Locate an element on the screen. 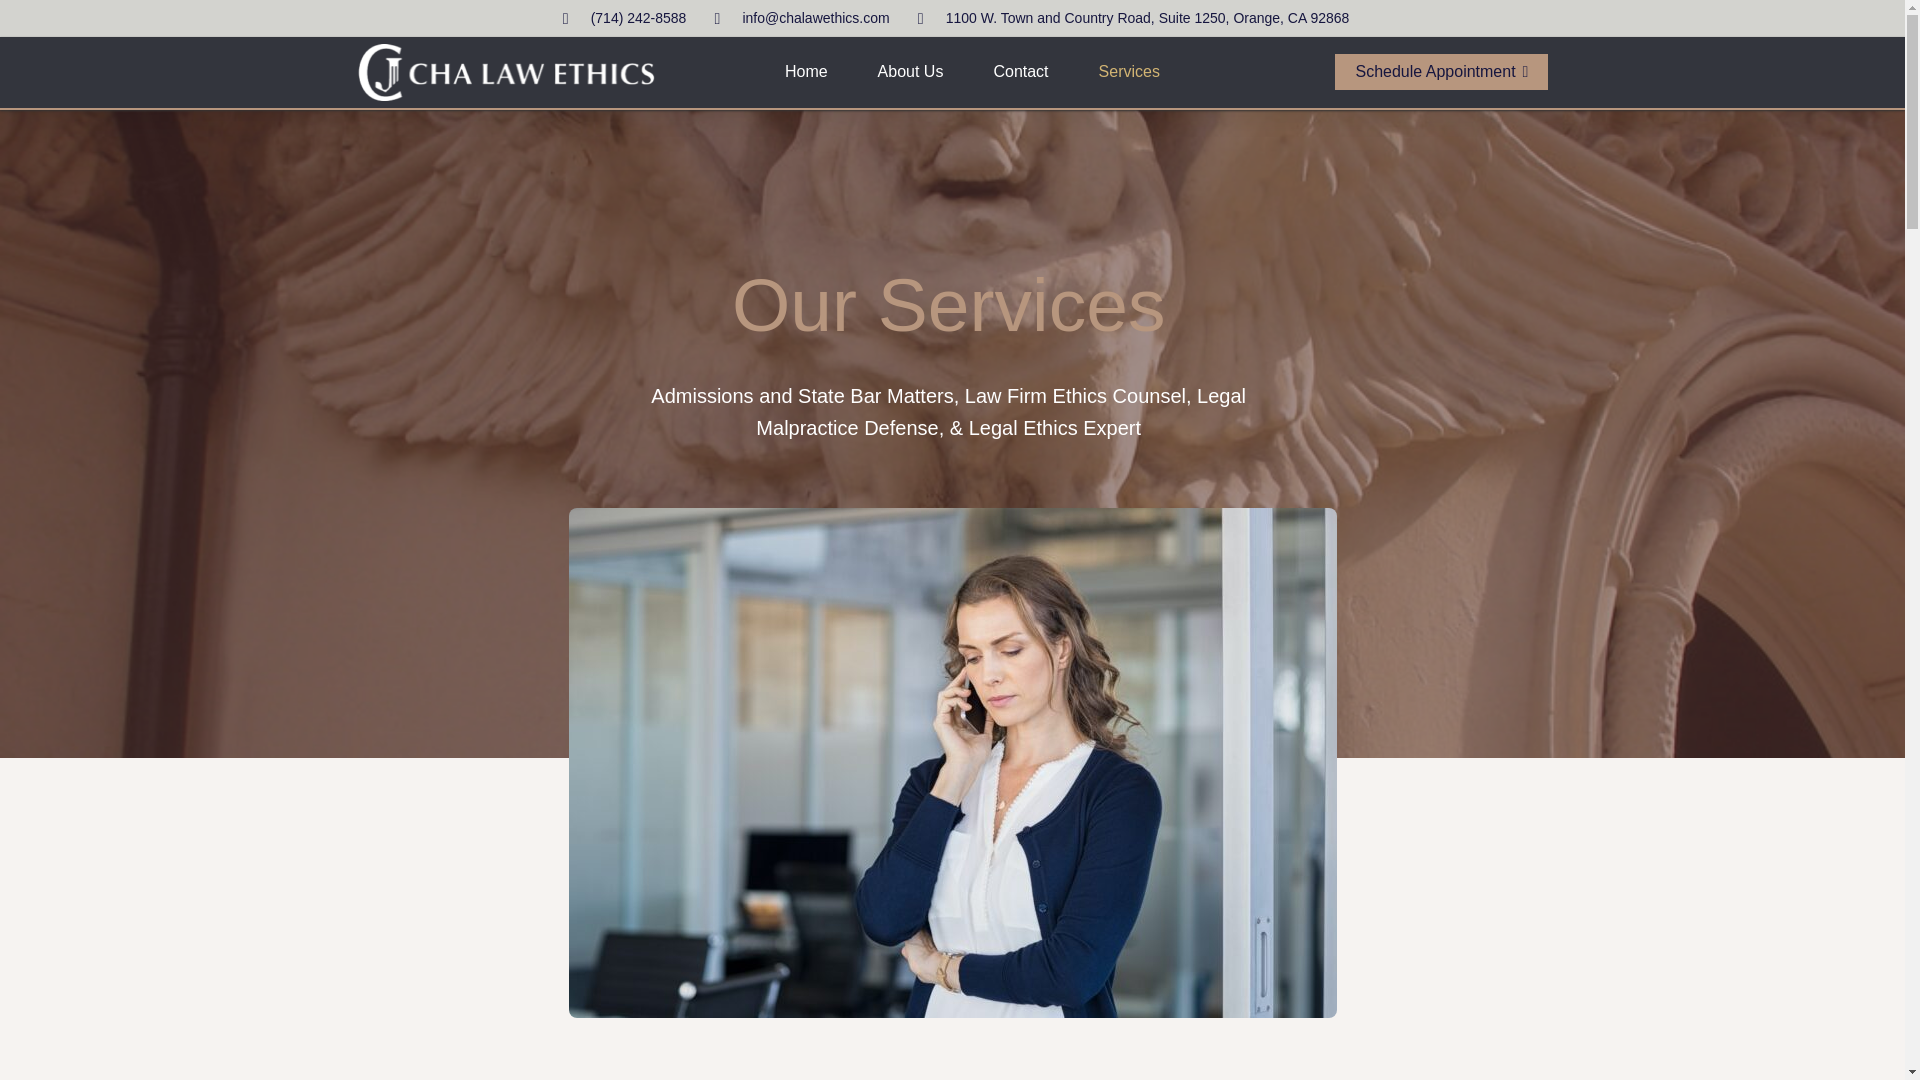 The width and height of the screenshot is (1920, 1080). 1100 W. Town and Country Road, Suite 1250, Orange, CA 92868 is located at coordinates (1130, 18).